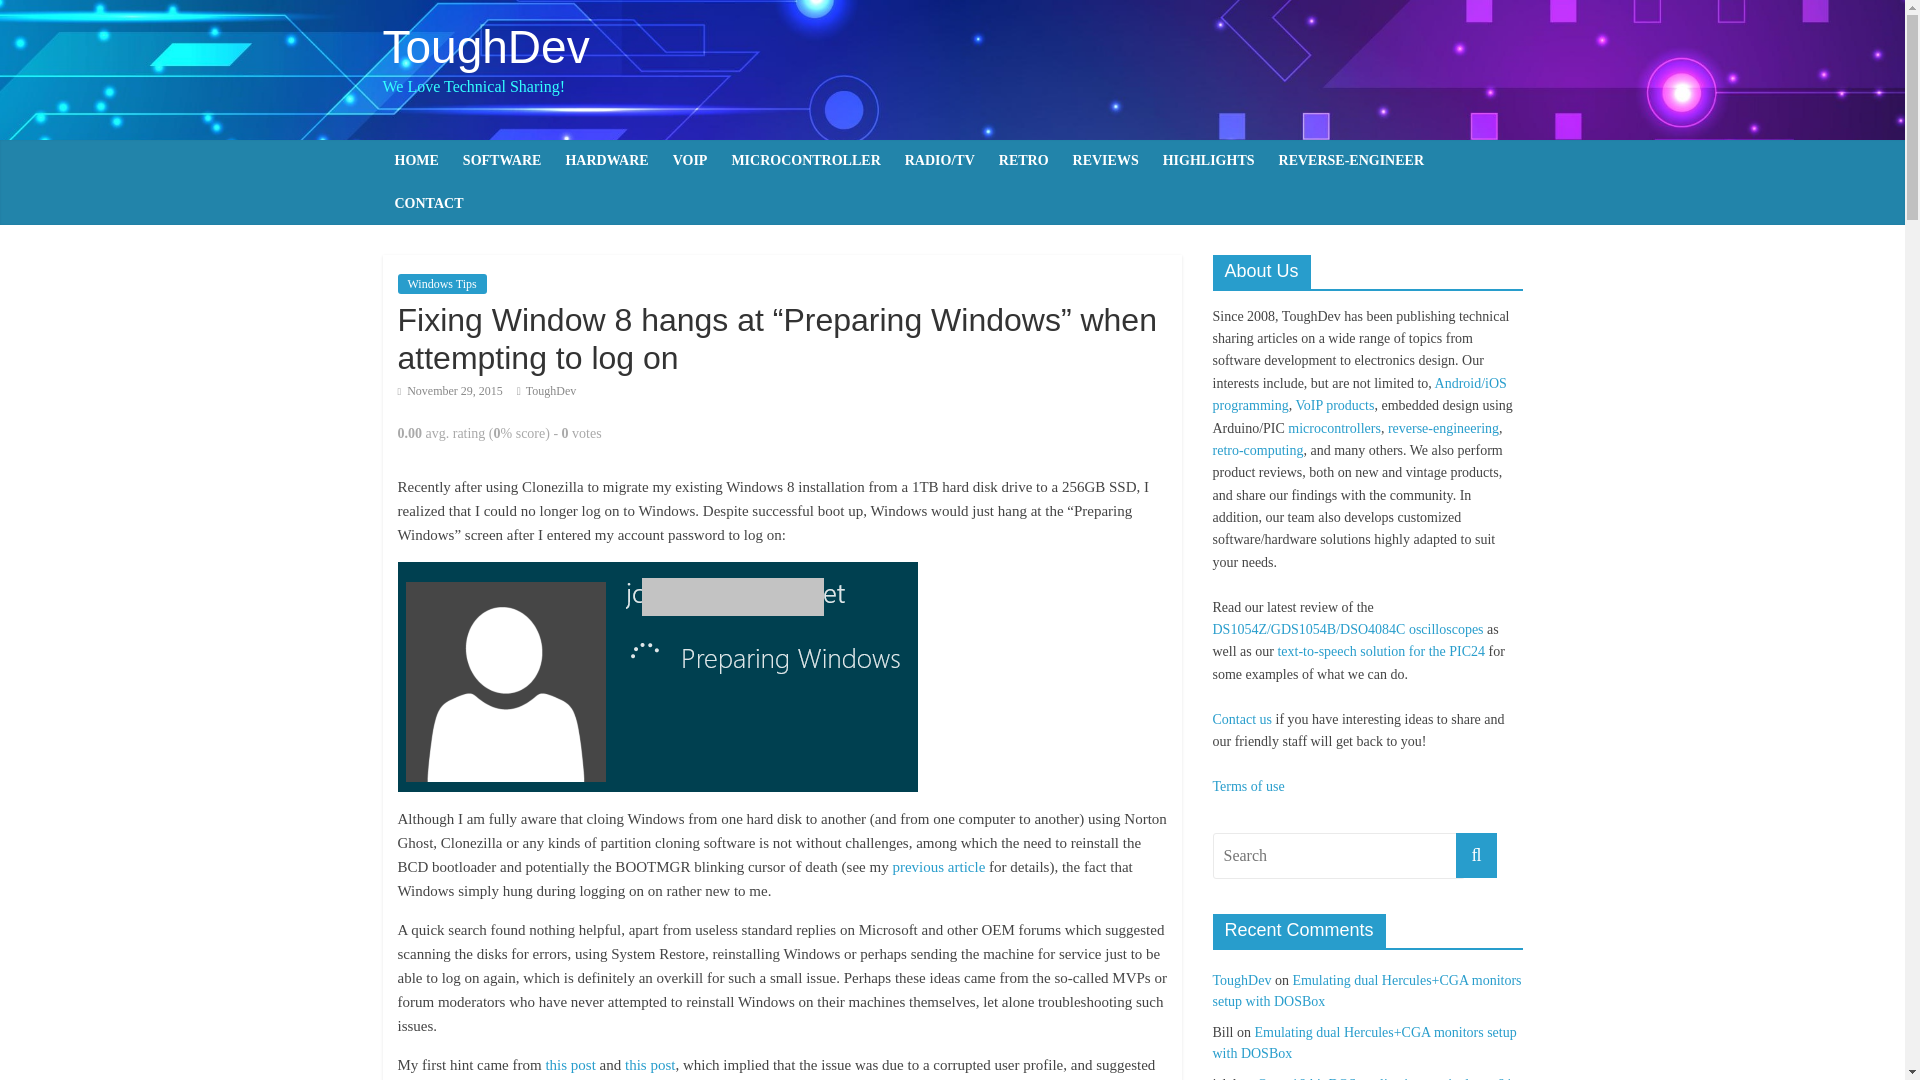  Describe the element at coordinates (450, 391) in the screenshot. I see `4:36 pm` at that location.